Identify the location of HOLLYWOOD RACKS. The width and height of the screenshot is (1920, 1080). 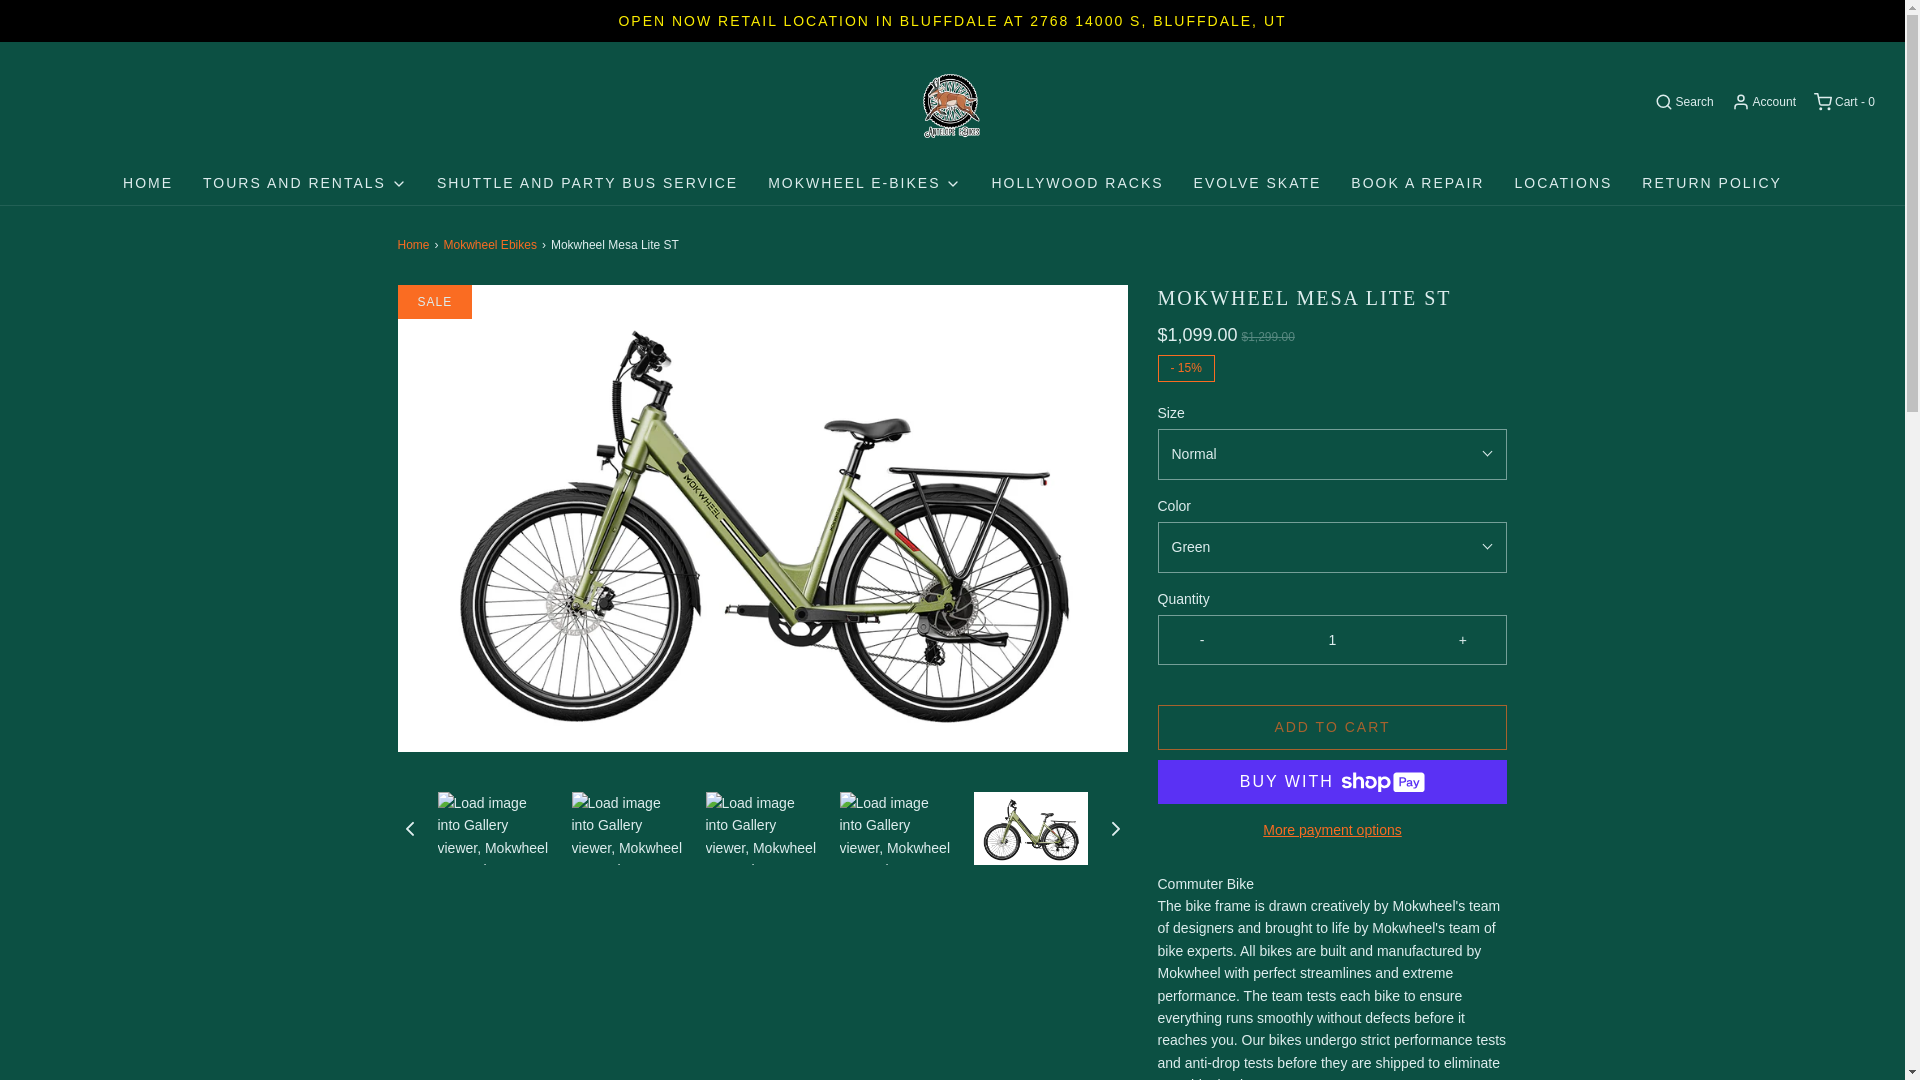
(1076, 183).